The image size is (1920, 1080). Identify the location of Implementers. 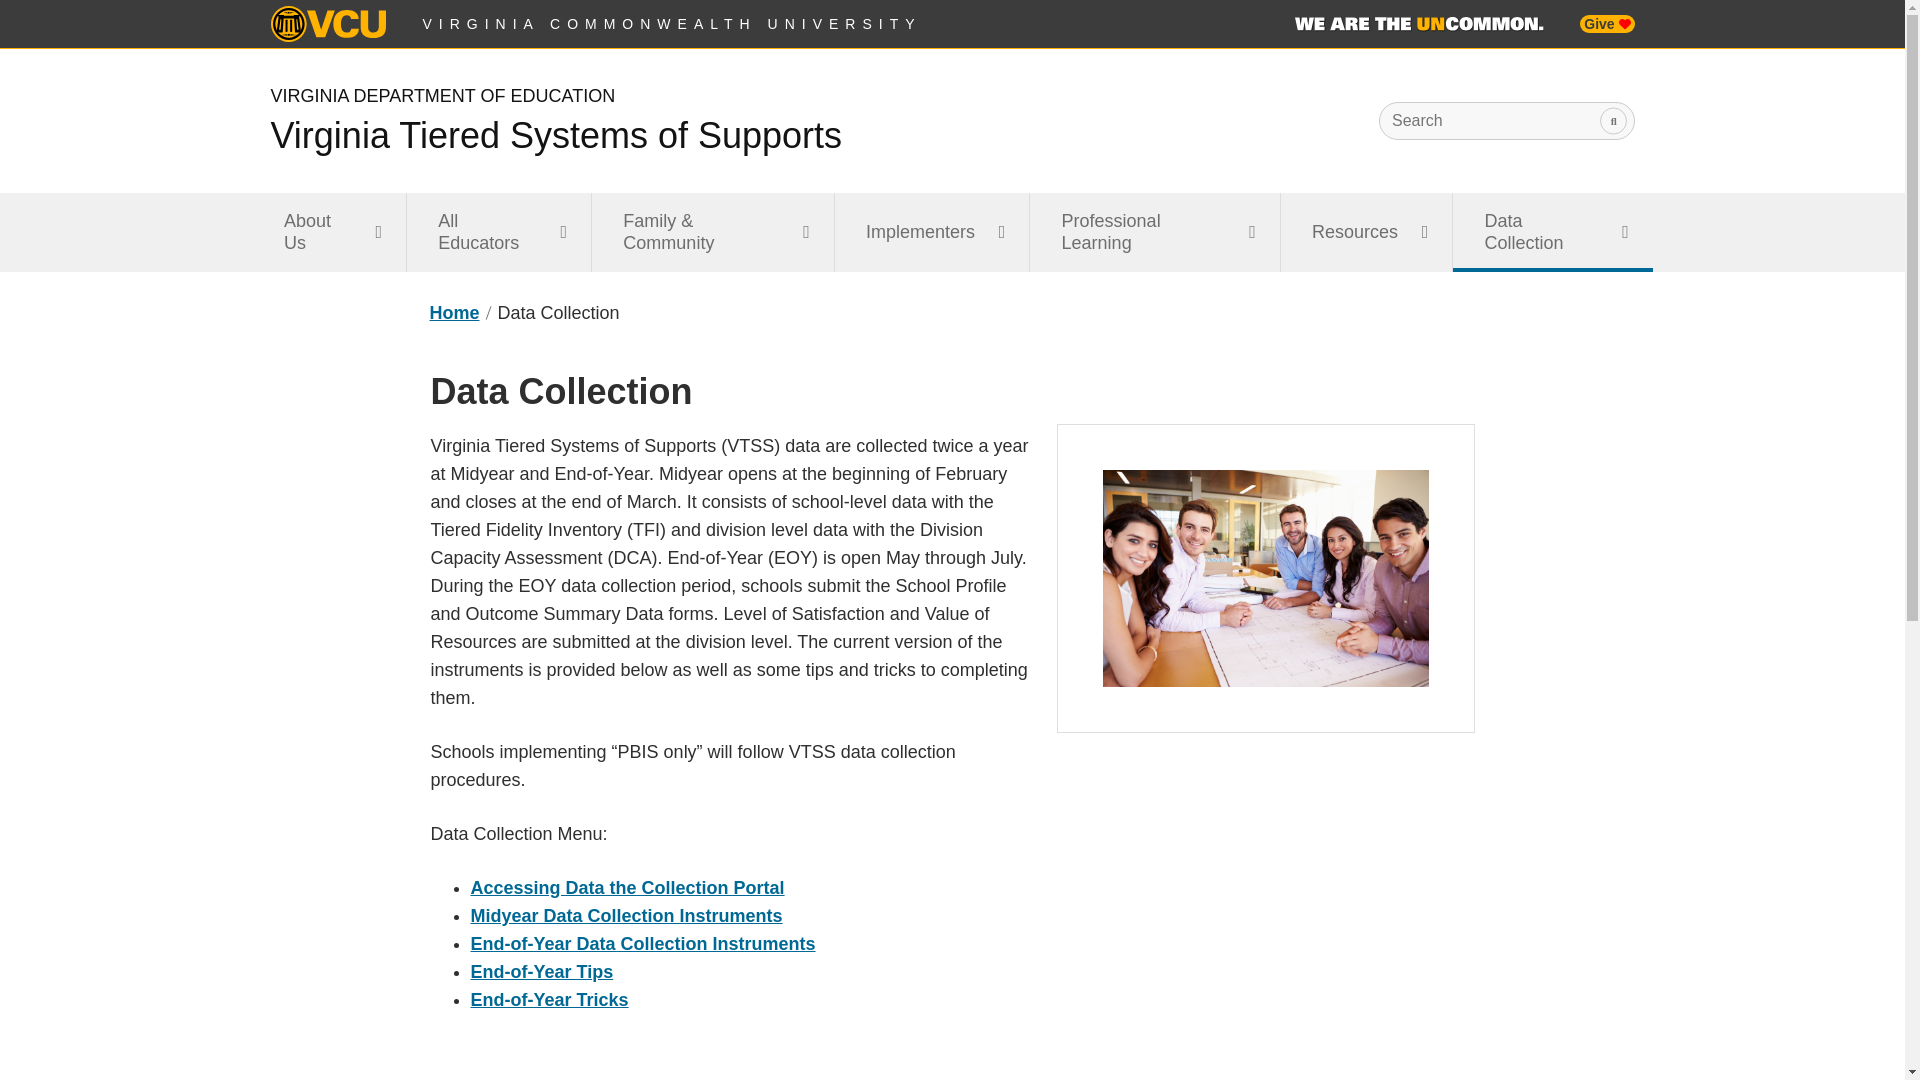
(932, 232).